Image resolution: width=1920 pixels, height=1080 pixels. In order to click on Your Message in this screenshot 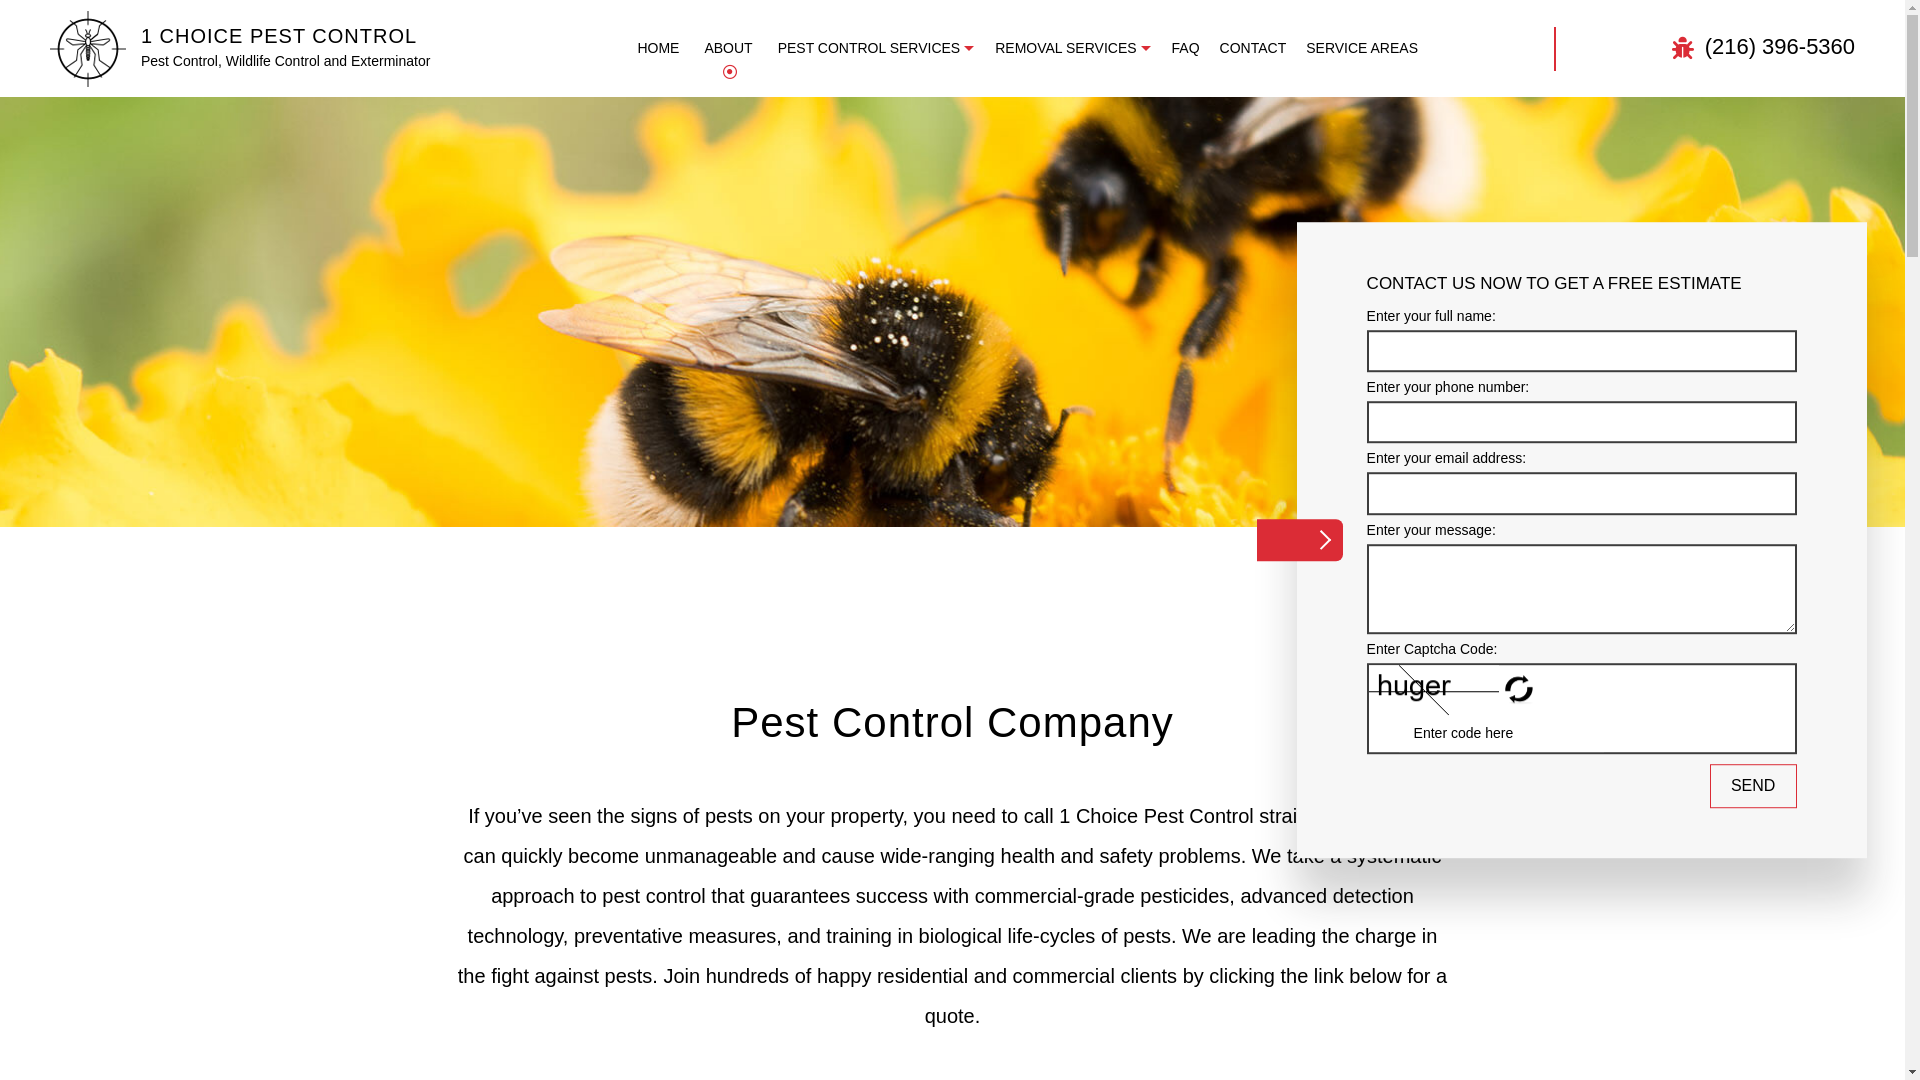, I will do `click(1582, 589)`.